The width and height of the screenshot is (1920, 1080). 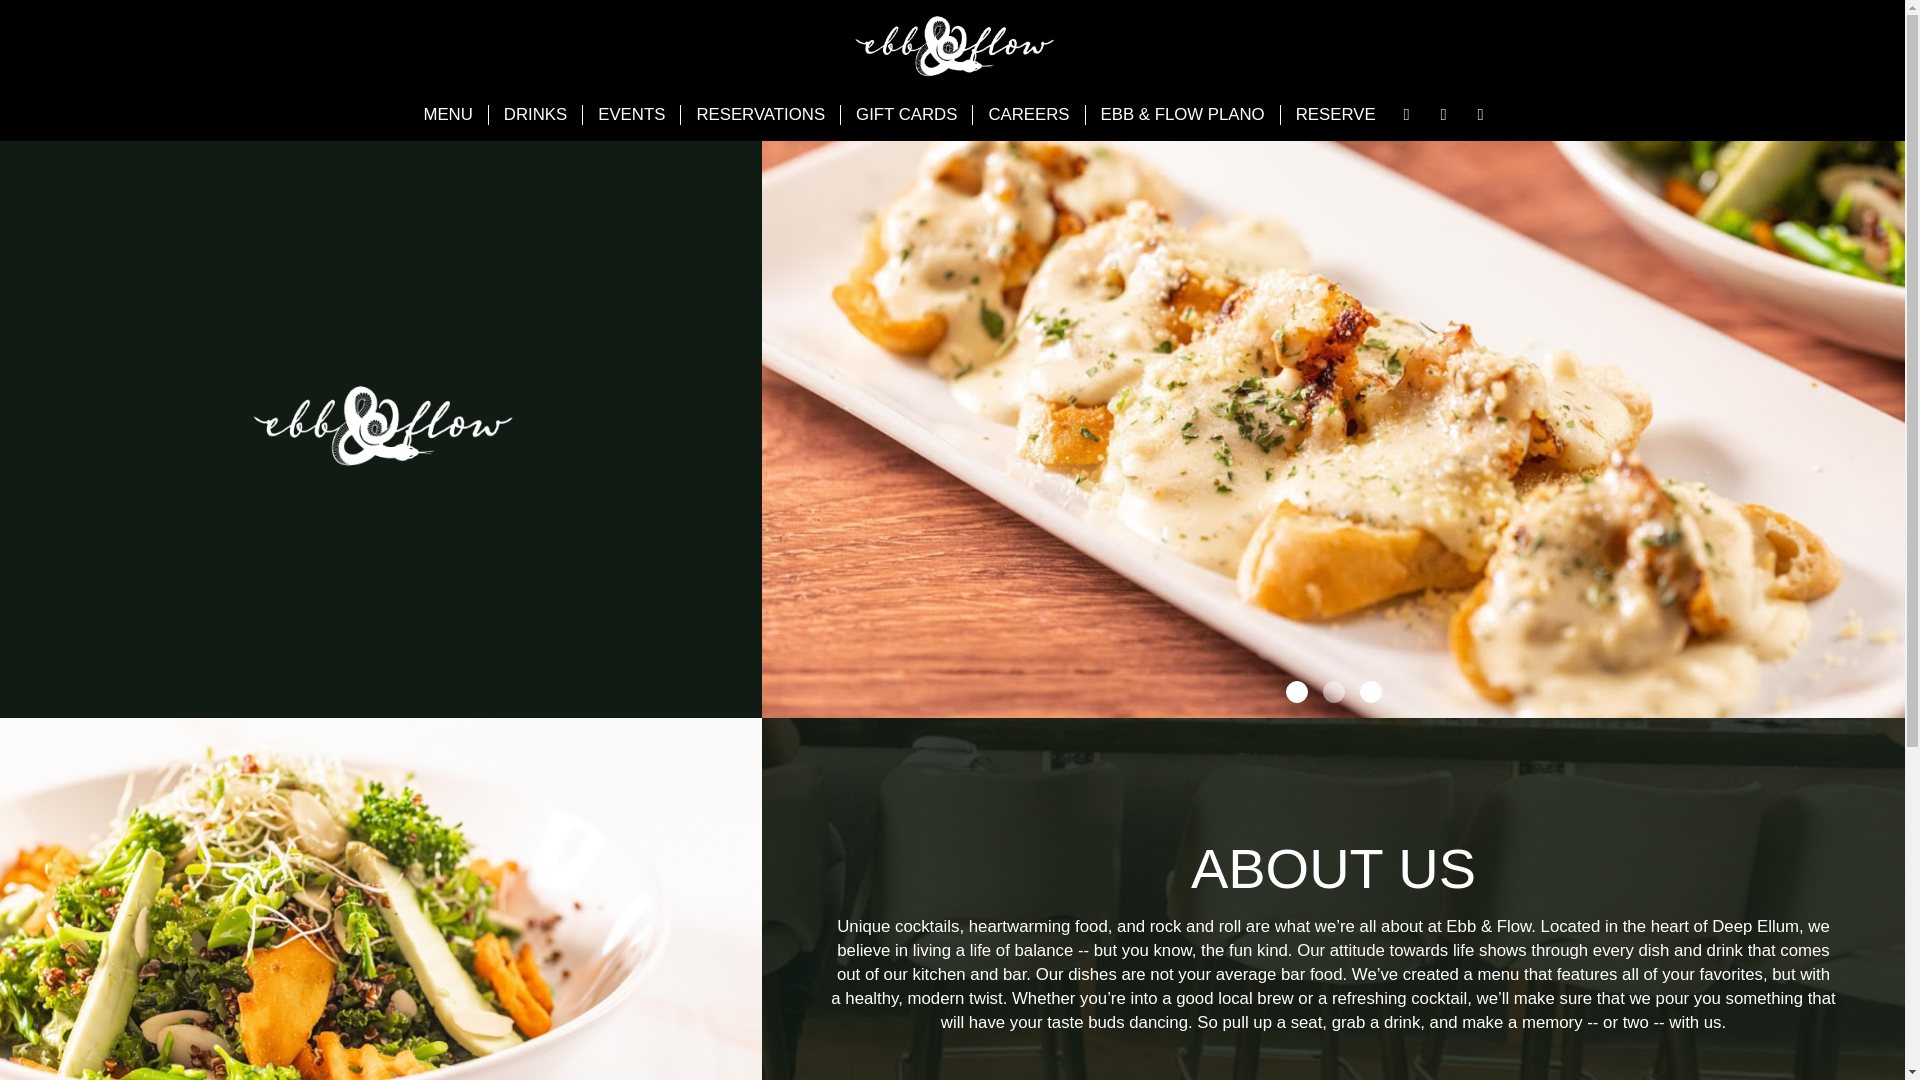 I want to click on RESERVE, so click(x=1335, y=114).